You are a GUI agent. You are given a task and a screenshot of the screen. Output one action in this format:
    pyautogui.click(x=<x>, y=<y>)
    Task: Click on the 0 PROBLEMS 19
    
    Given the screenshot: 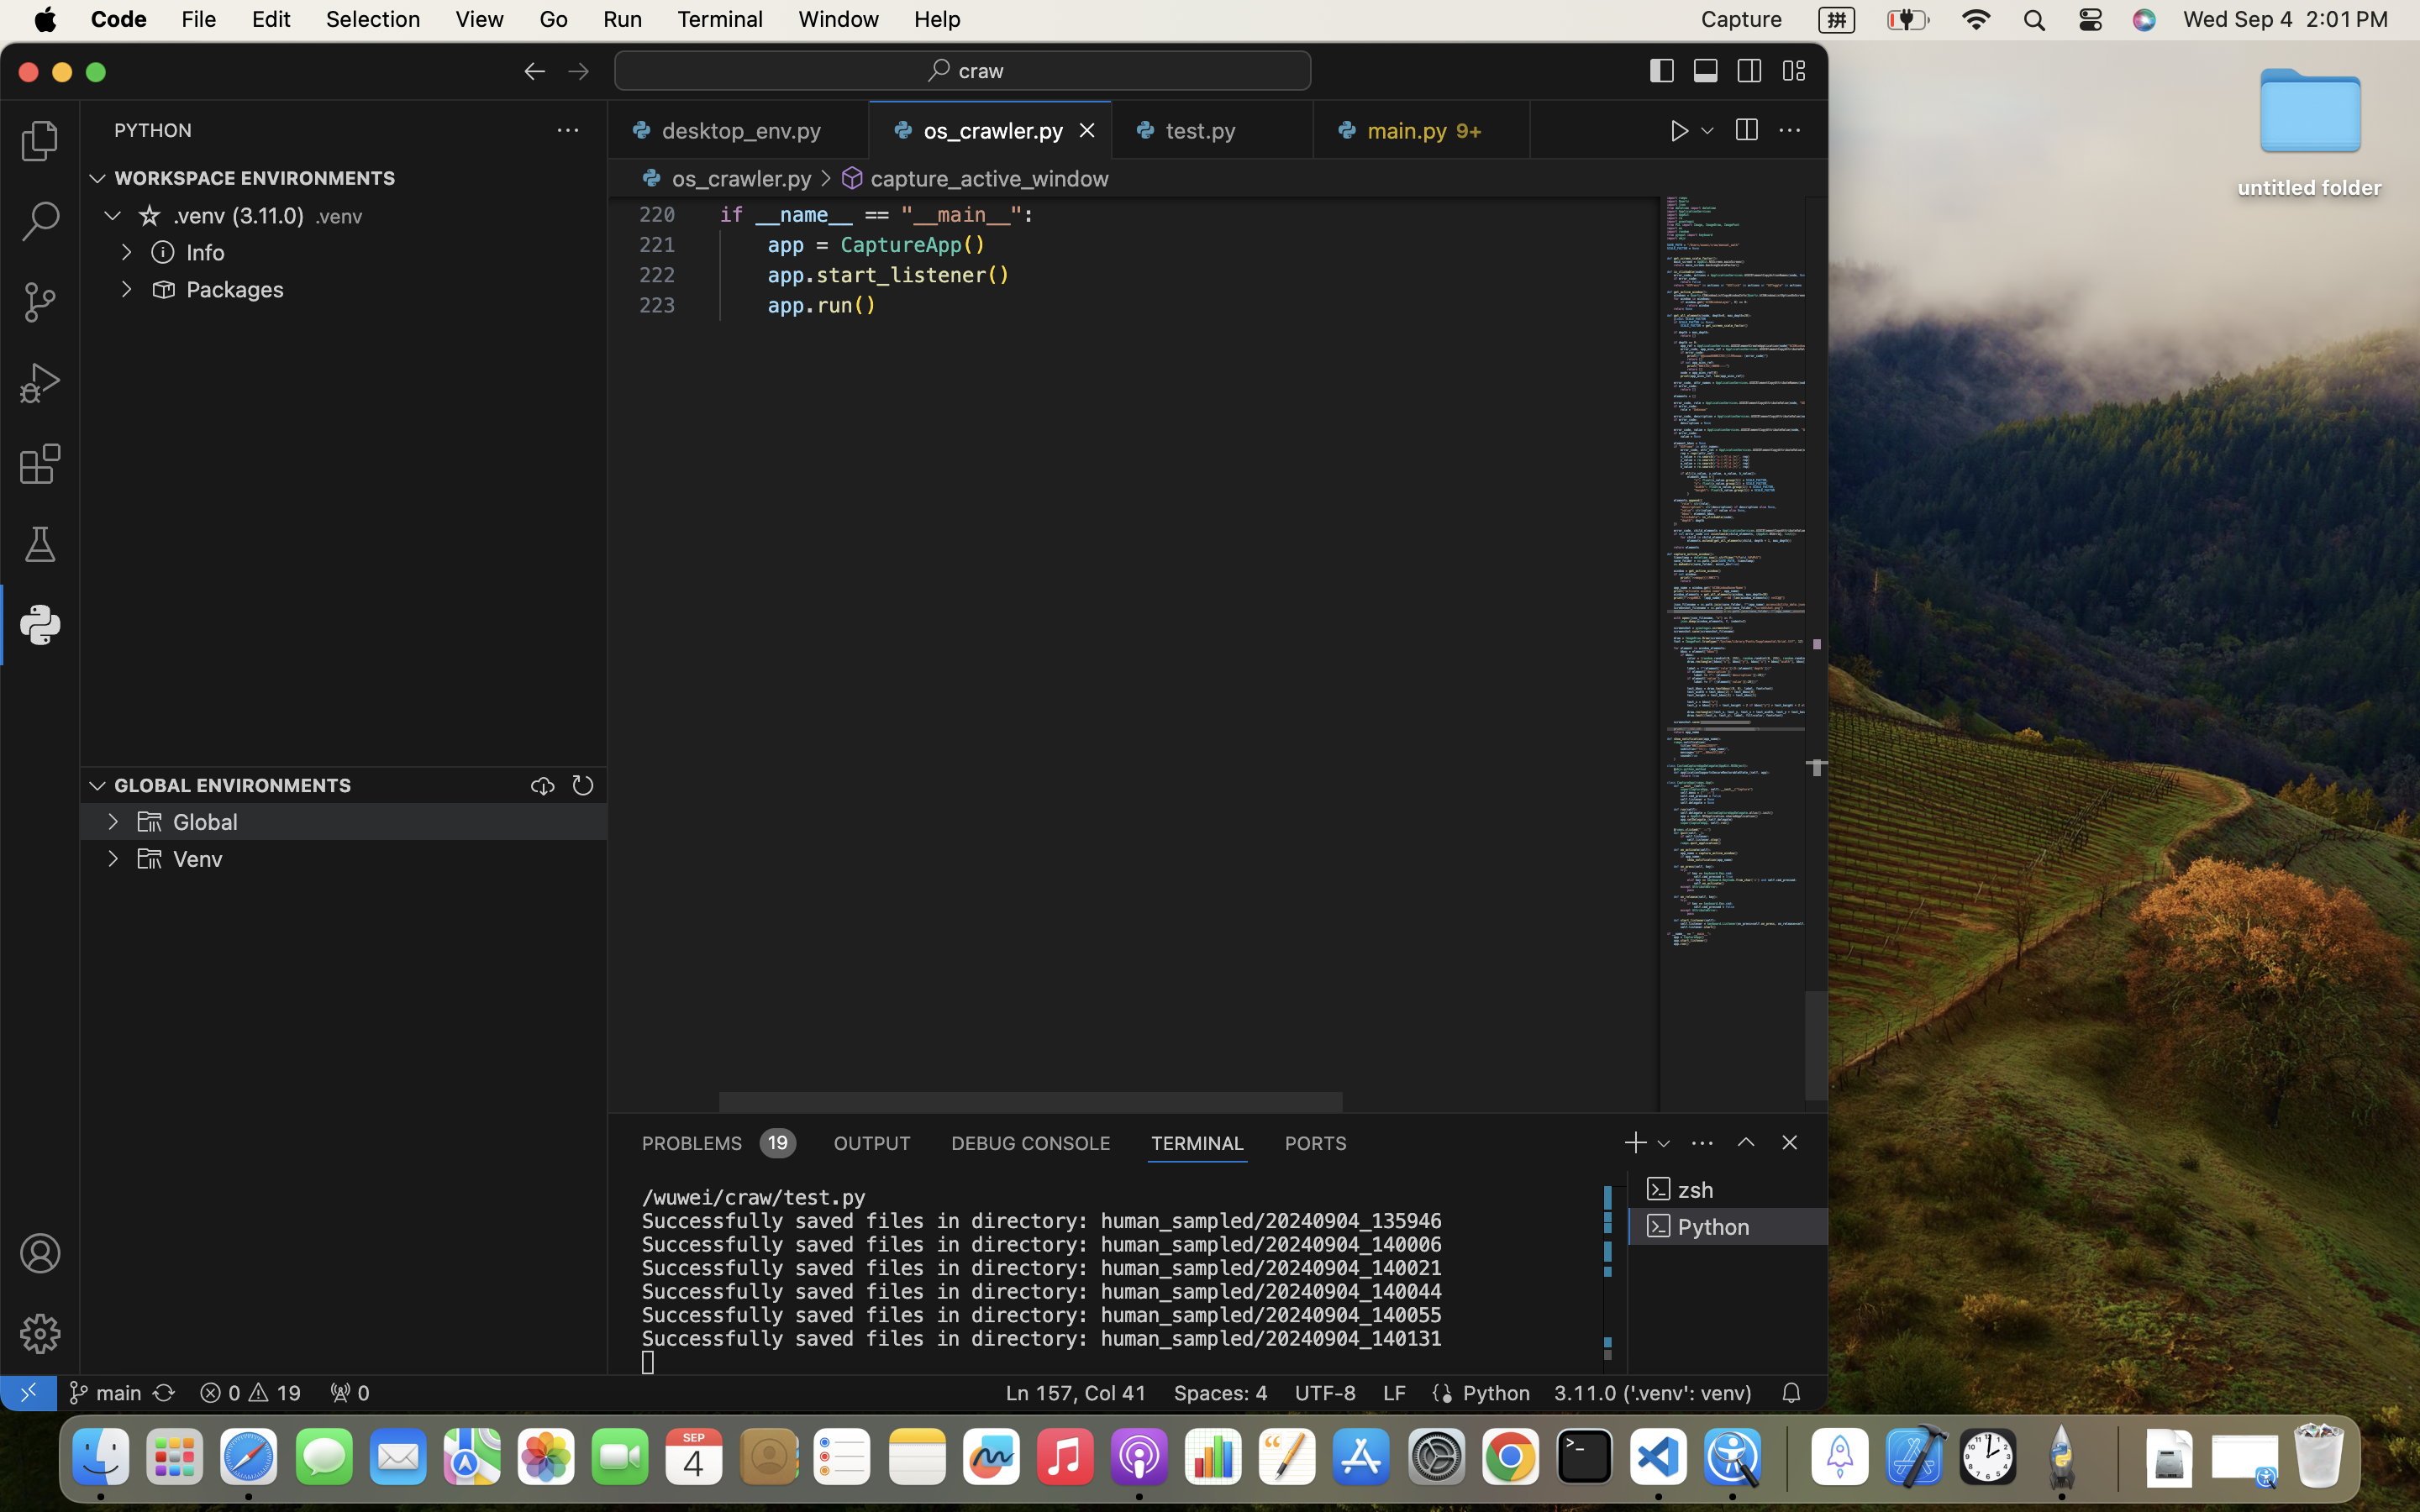 What is the action you would take?
    pyautogui.click(x=718, y=1142)
    